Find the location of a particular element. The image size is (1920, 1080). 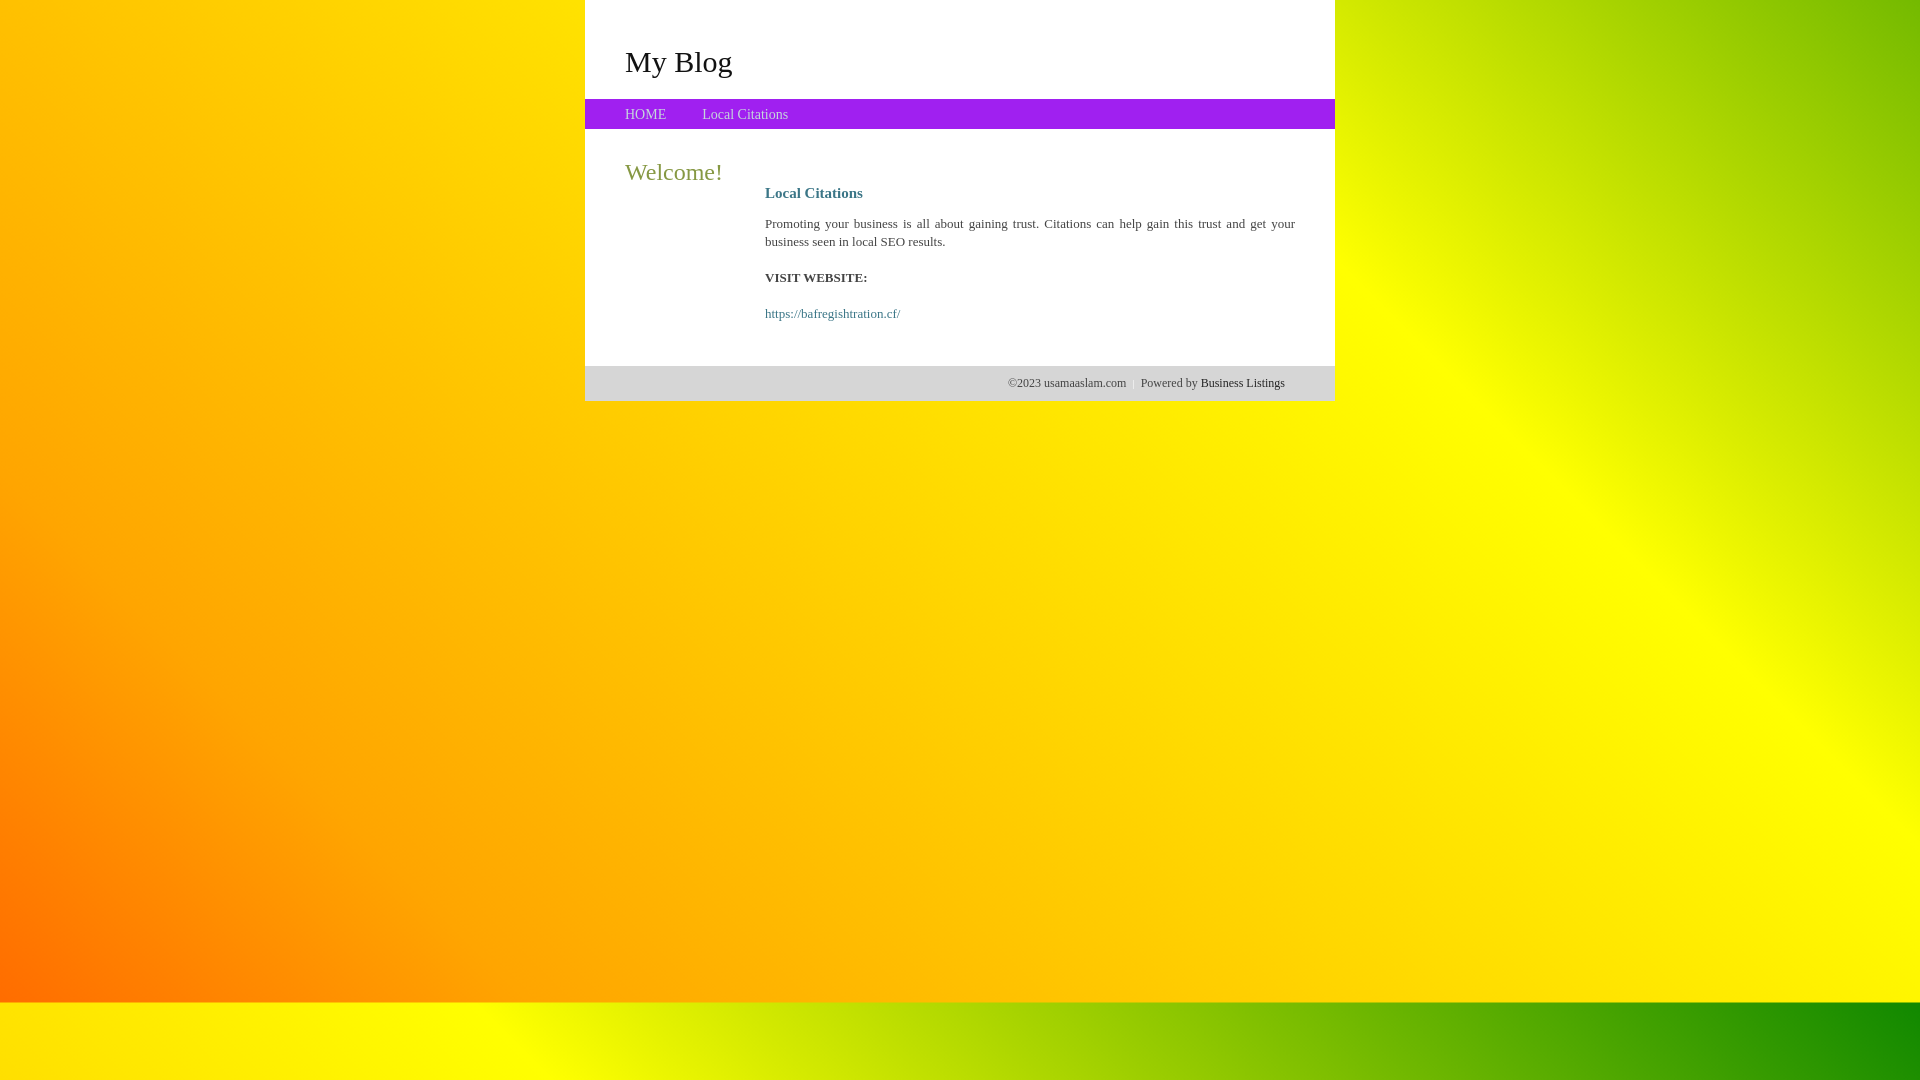

HOME is located at coordinates (646, 114).